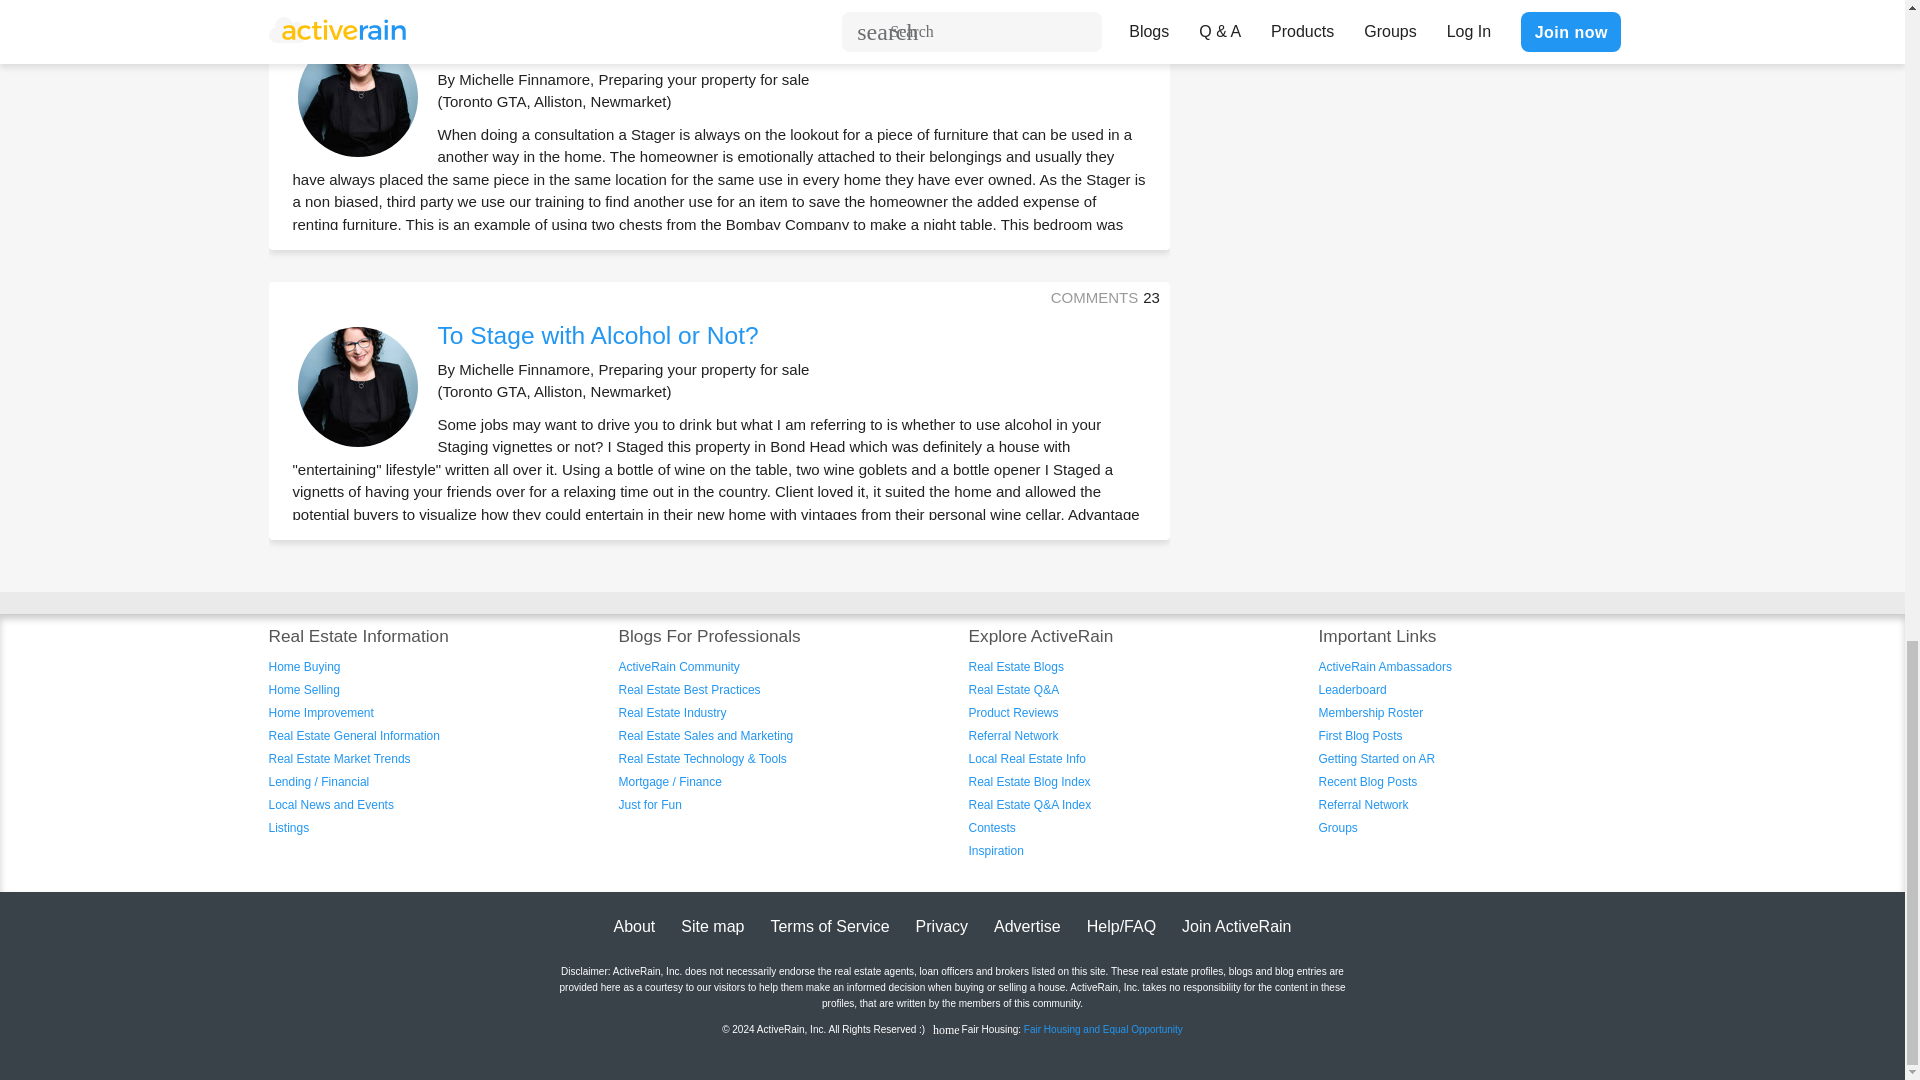  What do you see at coordinates (304, 666) in the screenshot?
I see `Home Buying` at bounding box center [304, 666].